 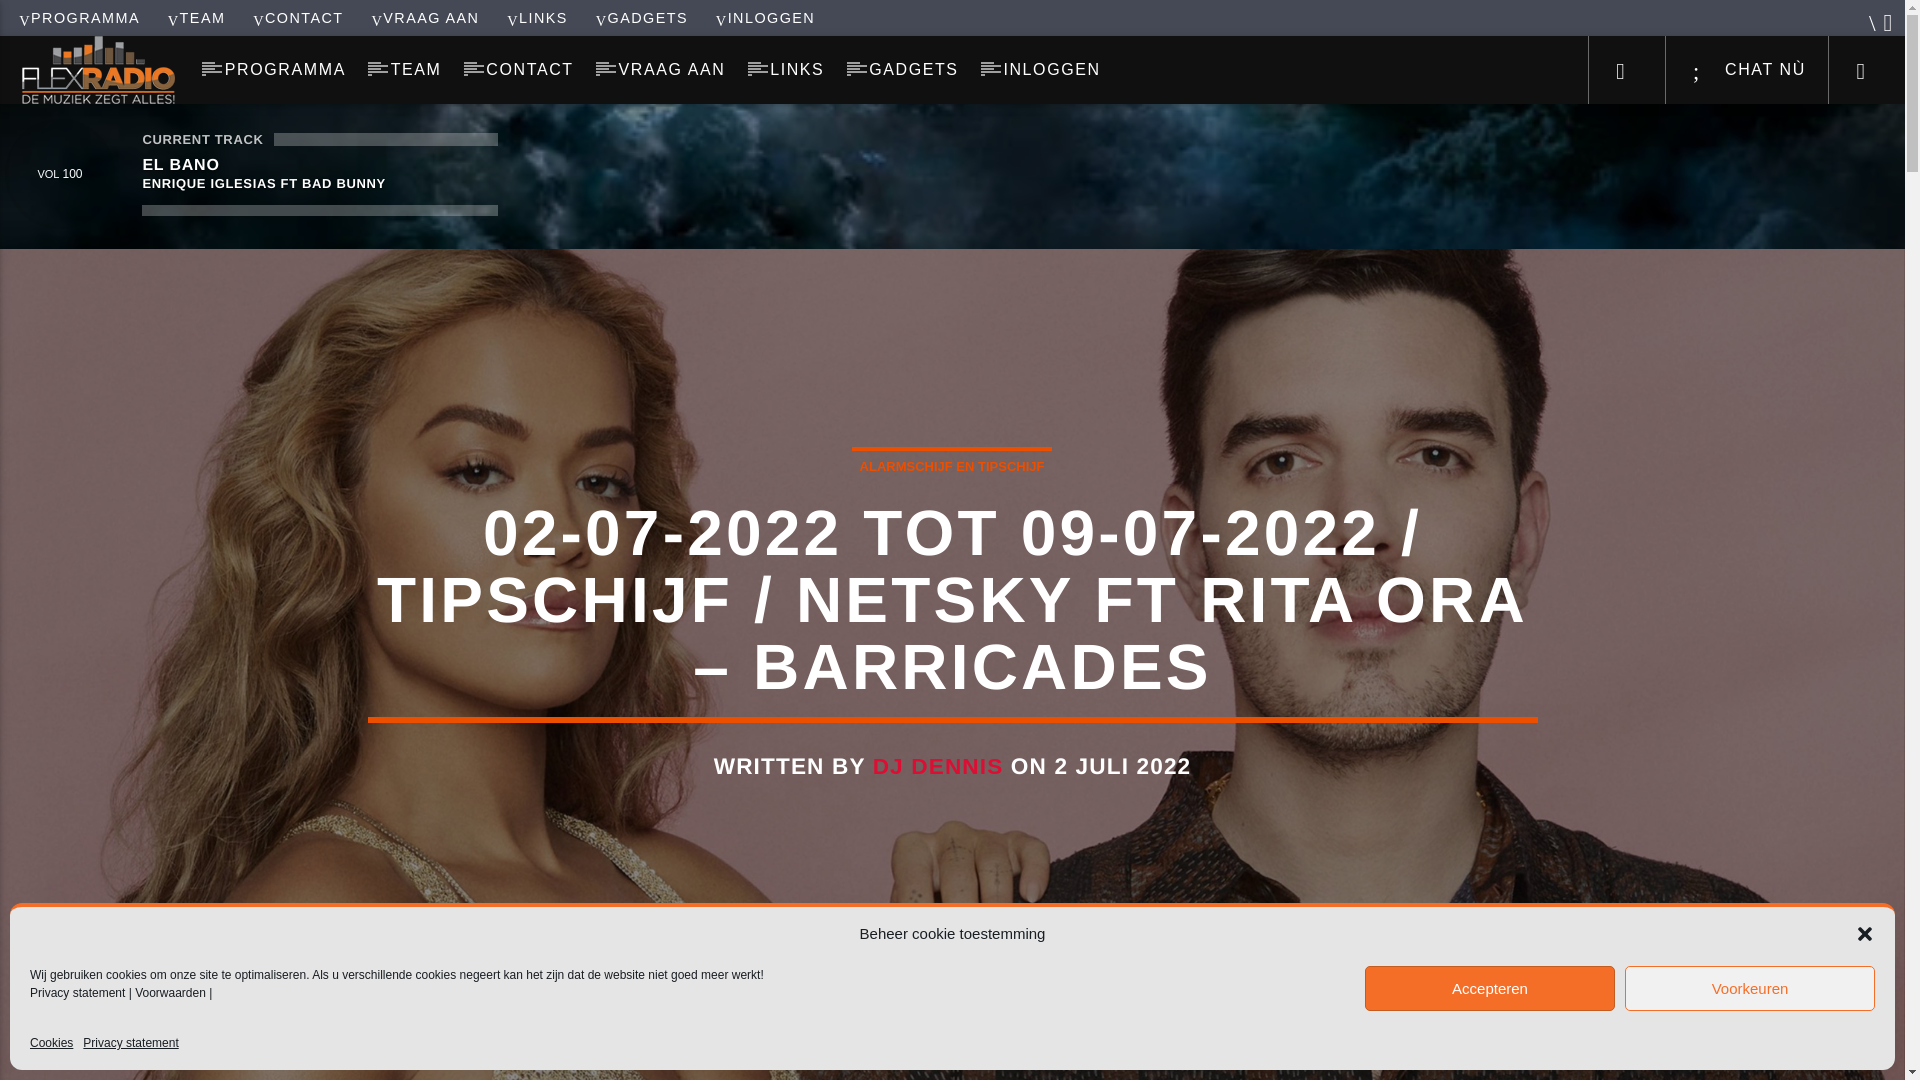 What do you see at coordinates (938, 766) in the screenshot?
I see `Berichten van DJ Dennis` at bounding box center [938, 766].